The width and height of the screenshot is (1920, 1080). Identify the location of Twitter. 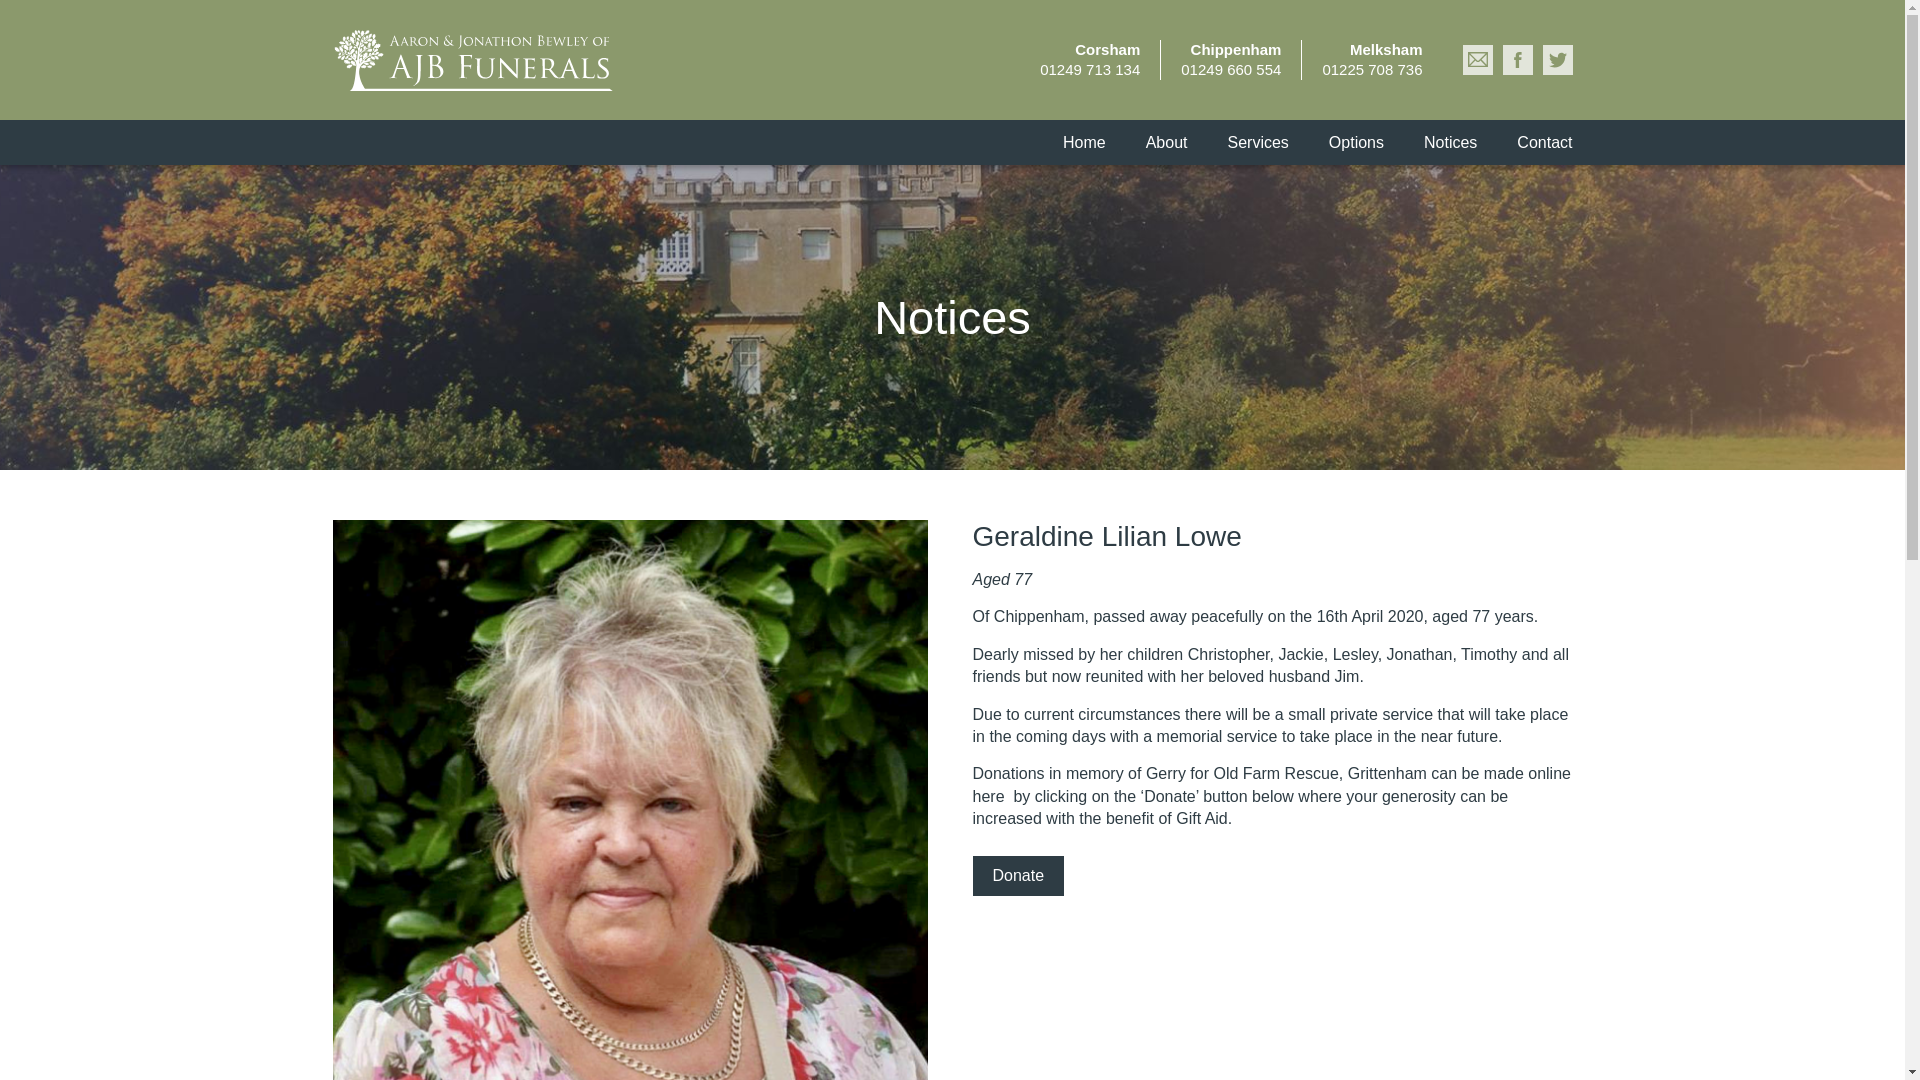
(1556, 60).